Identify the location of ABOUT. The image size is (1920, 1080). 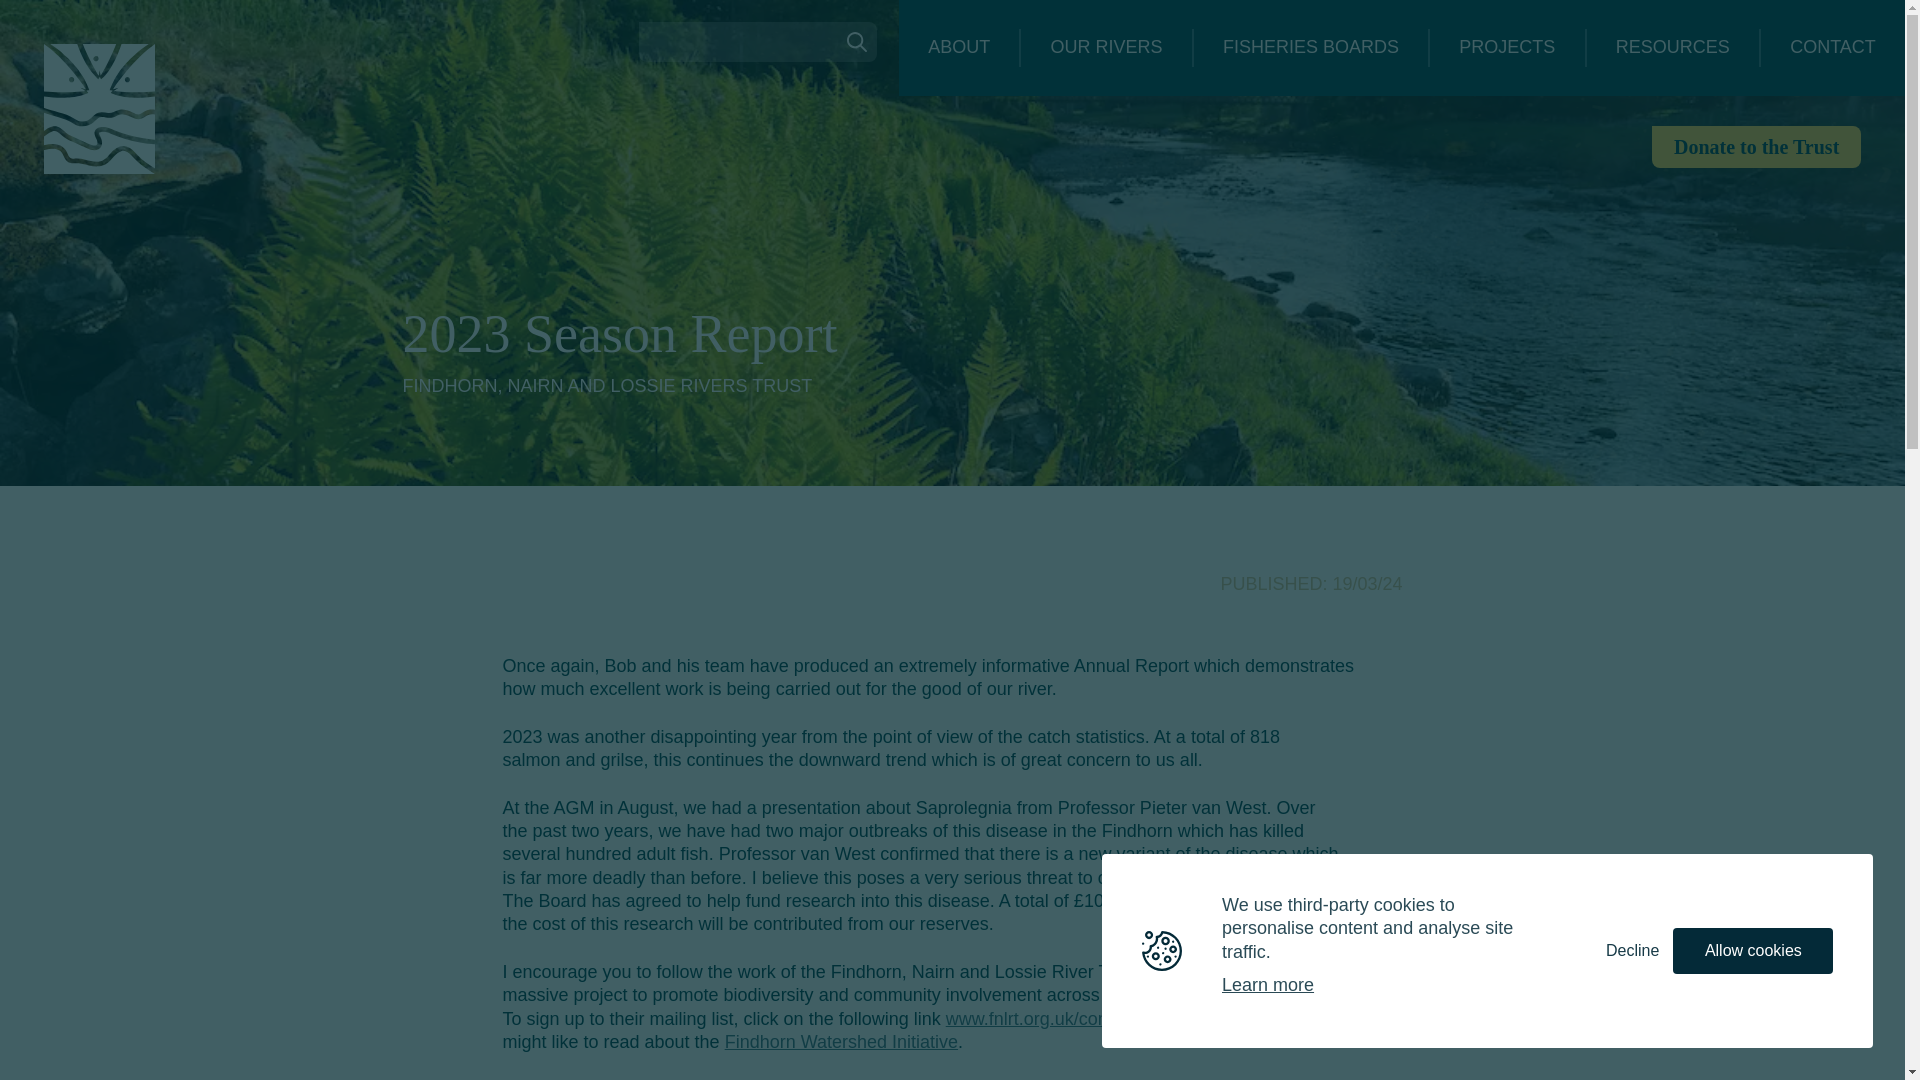
(958, 48).